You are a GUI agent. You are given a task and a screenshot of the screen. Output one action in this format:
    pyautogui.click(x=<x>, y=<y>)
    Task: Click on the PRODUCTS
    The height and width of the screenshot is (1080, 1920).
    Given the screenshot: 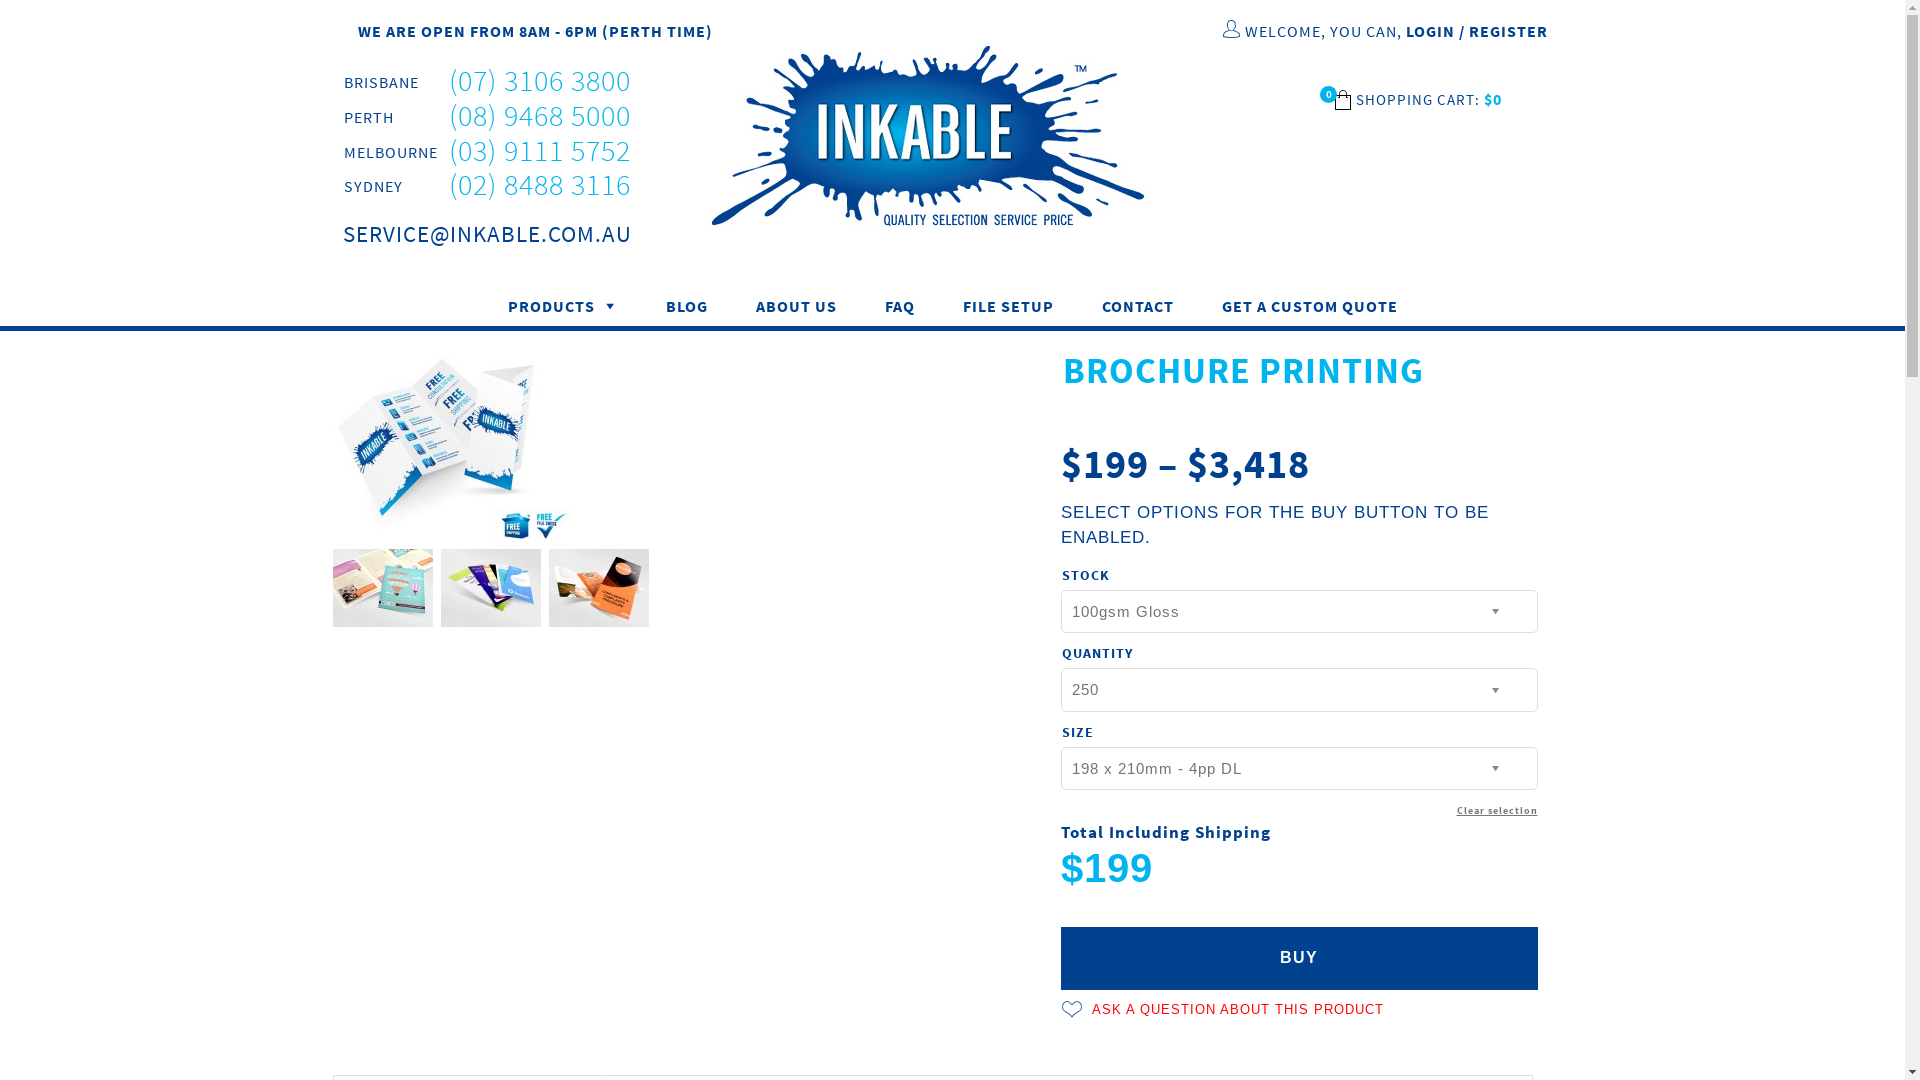 What is the action you would take?
    pyautogui.click(x=563, y=306)
    